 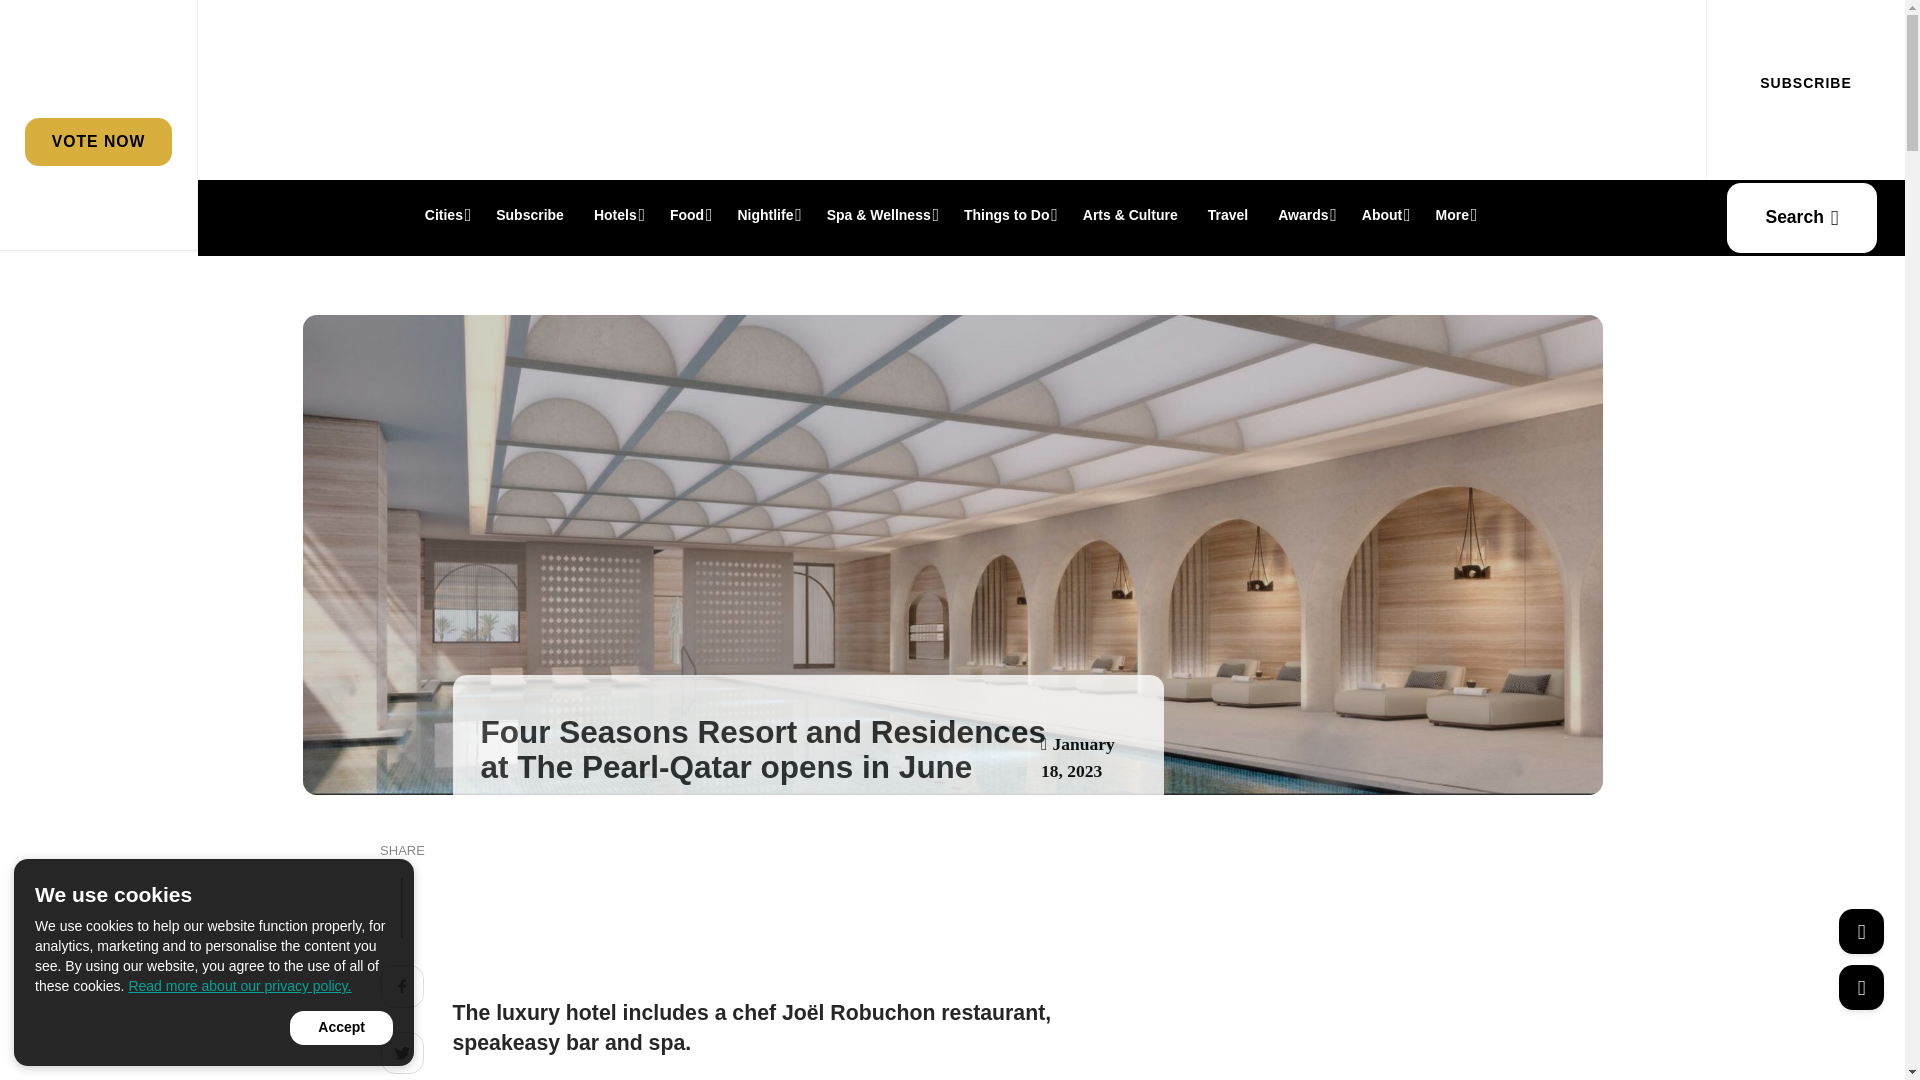 I want to click on Share on Twitter, so click(x=402, y=1056).